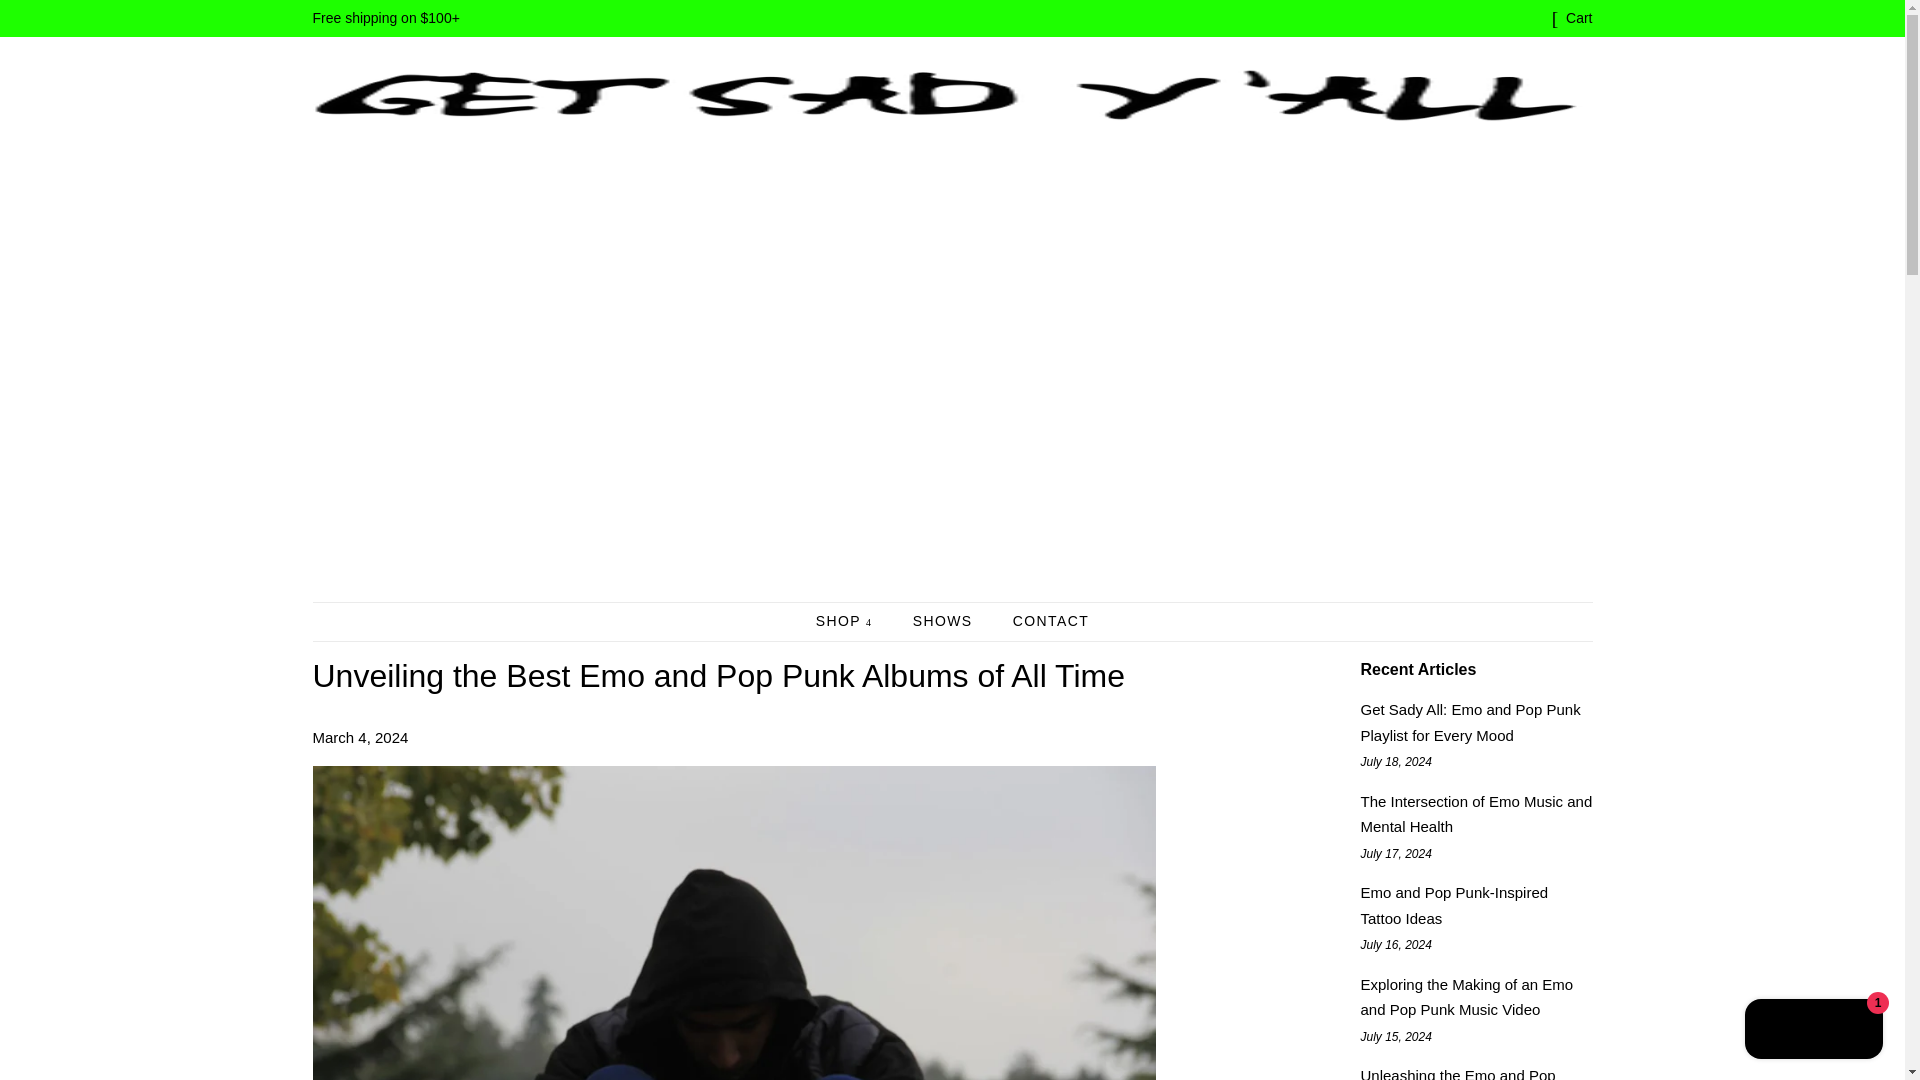 This screenshot has height=1080, width=1920. What do you see at coordinates (945, 622) in the screenshot?
I see `SHOWS` at bounding box center [945, 622].